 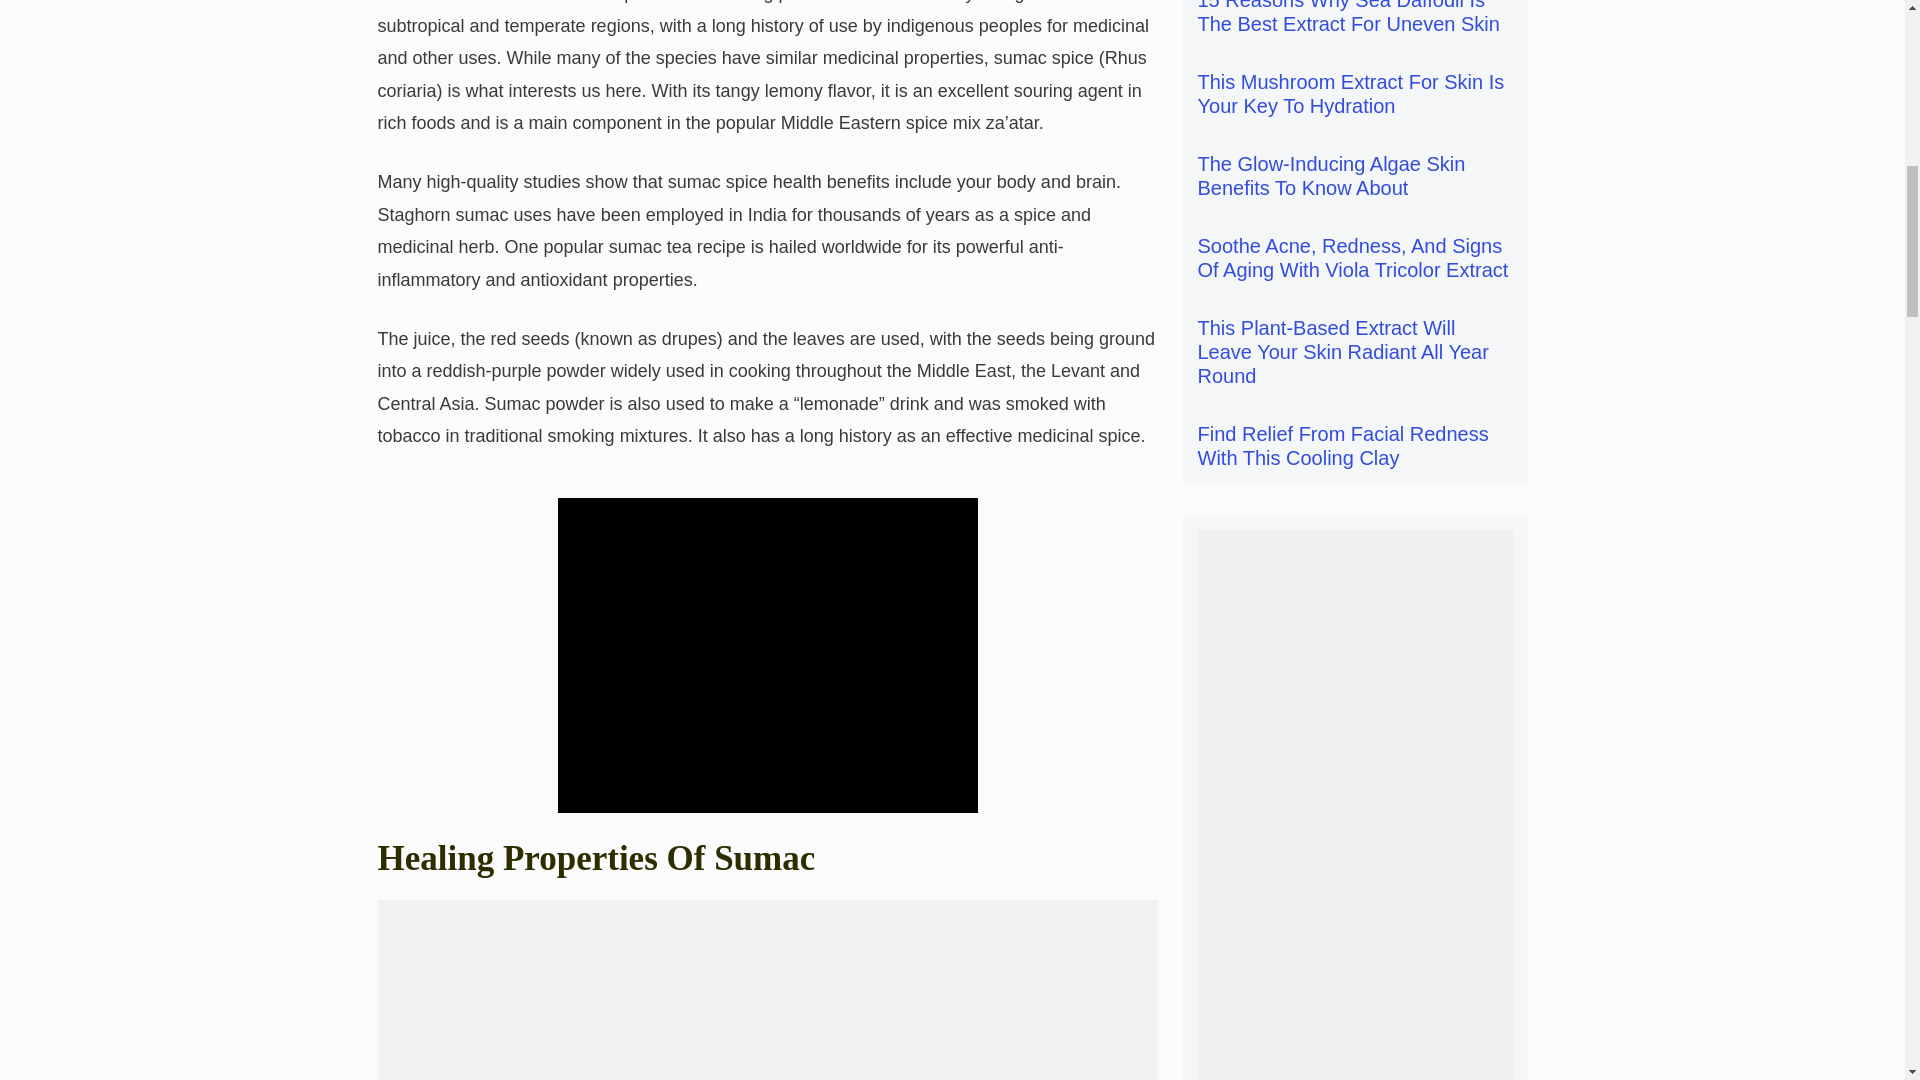 What do you see at coordinates (1344, 446) in the screenshot?
I see `Find Relief From Facial Redness With This Cooling Clay` at bounding box center [1344, 446].